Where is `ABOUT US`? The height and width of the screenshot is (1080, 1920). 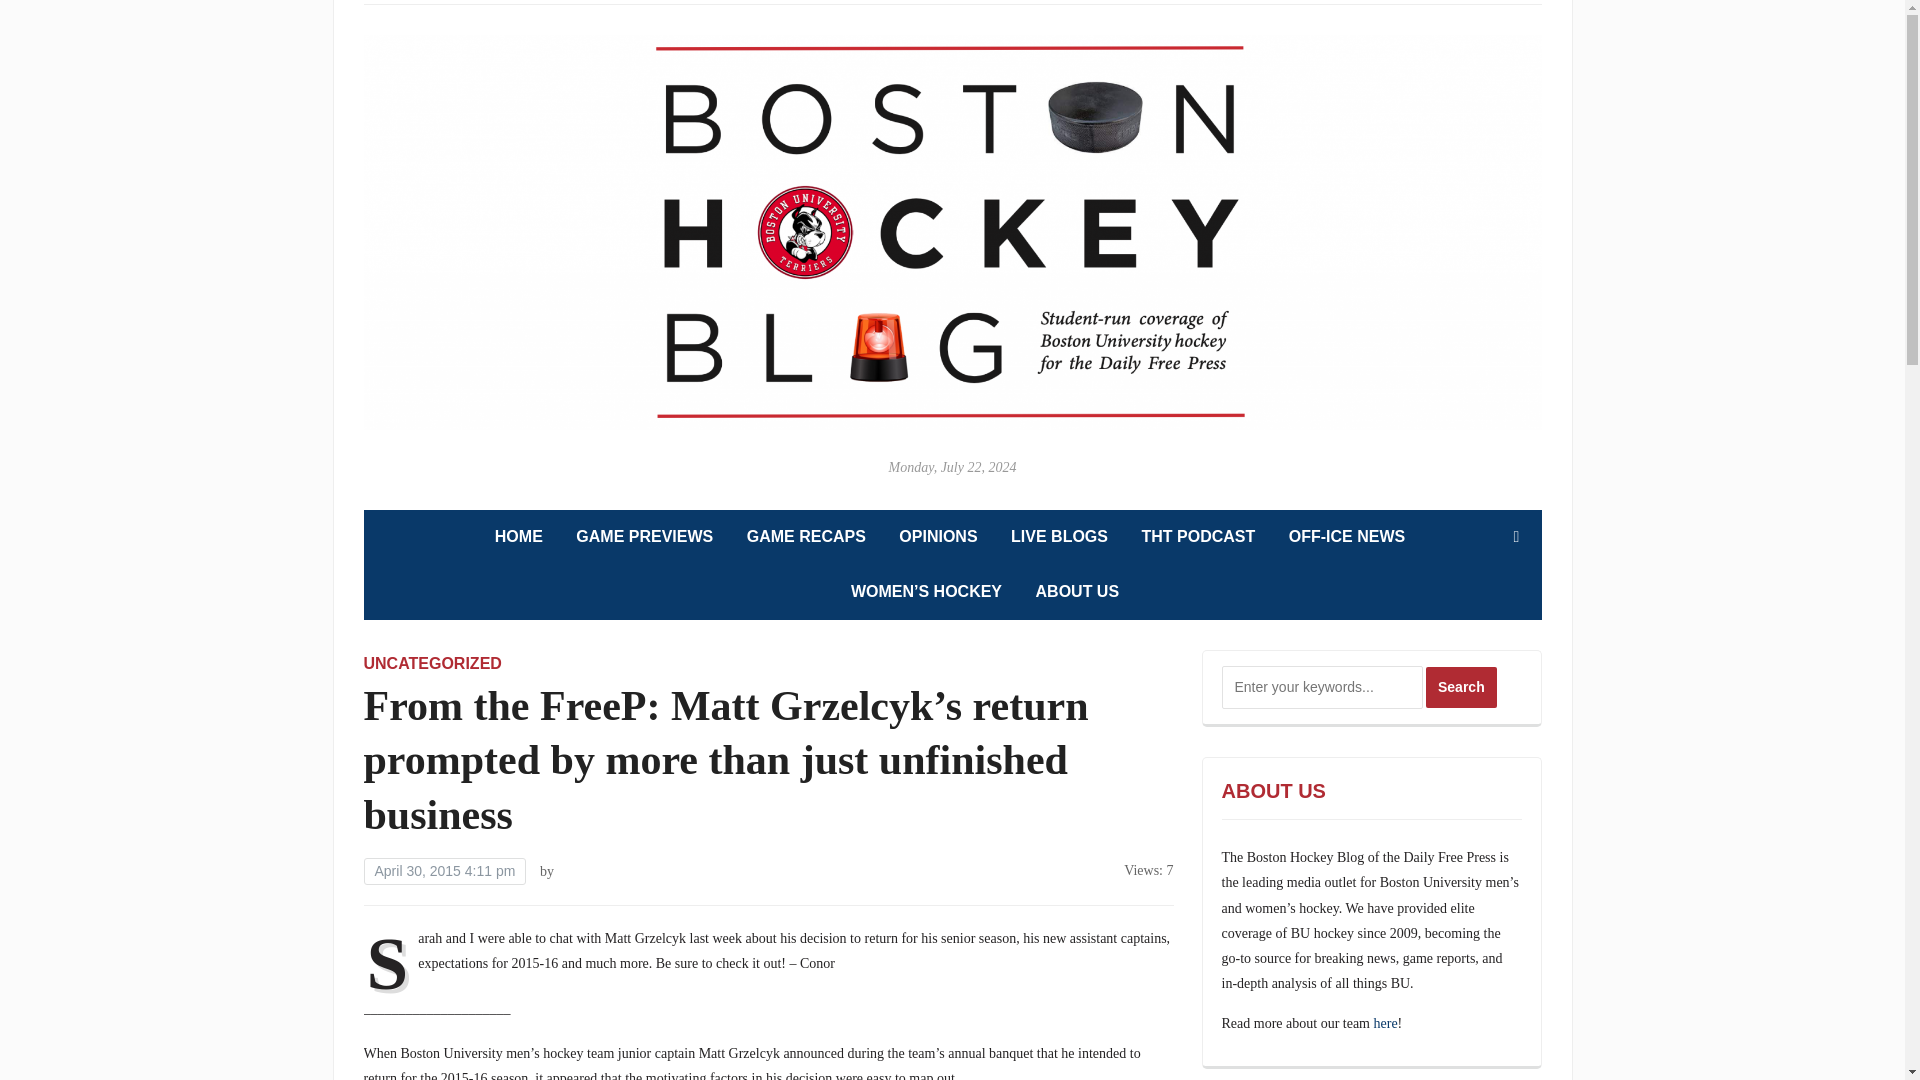
ABOUT US is located at coordinates (1078, 592).